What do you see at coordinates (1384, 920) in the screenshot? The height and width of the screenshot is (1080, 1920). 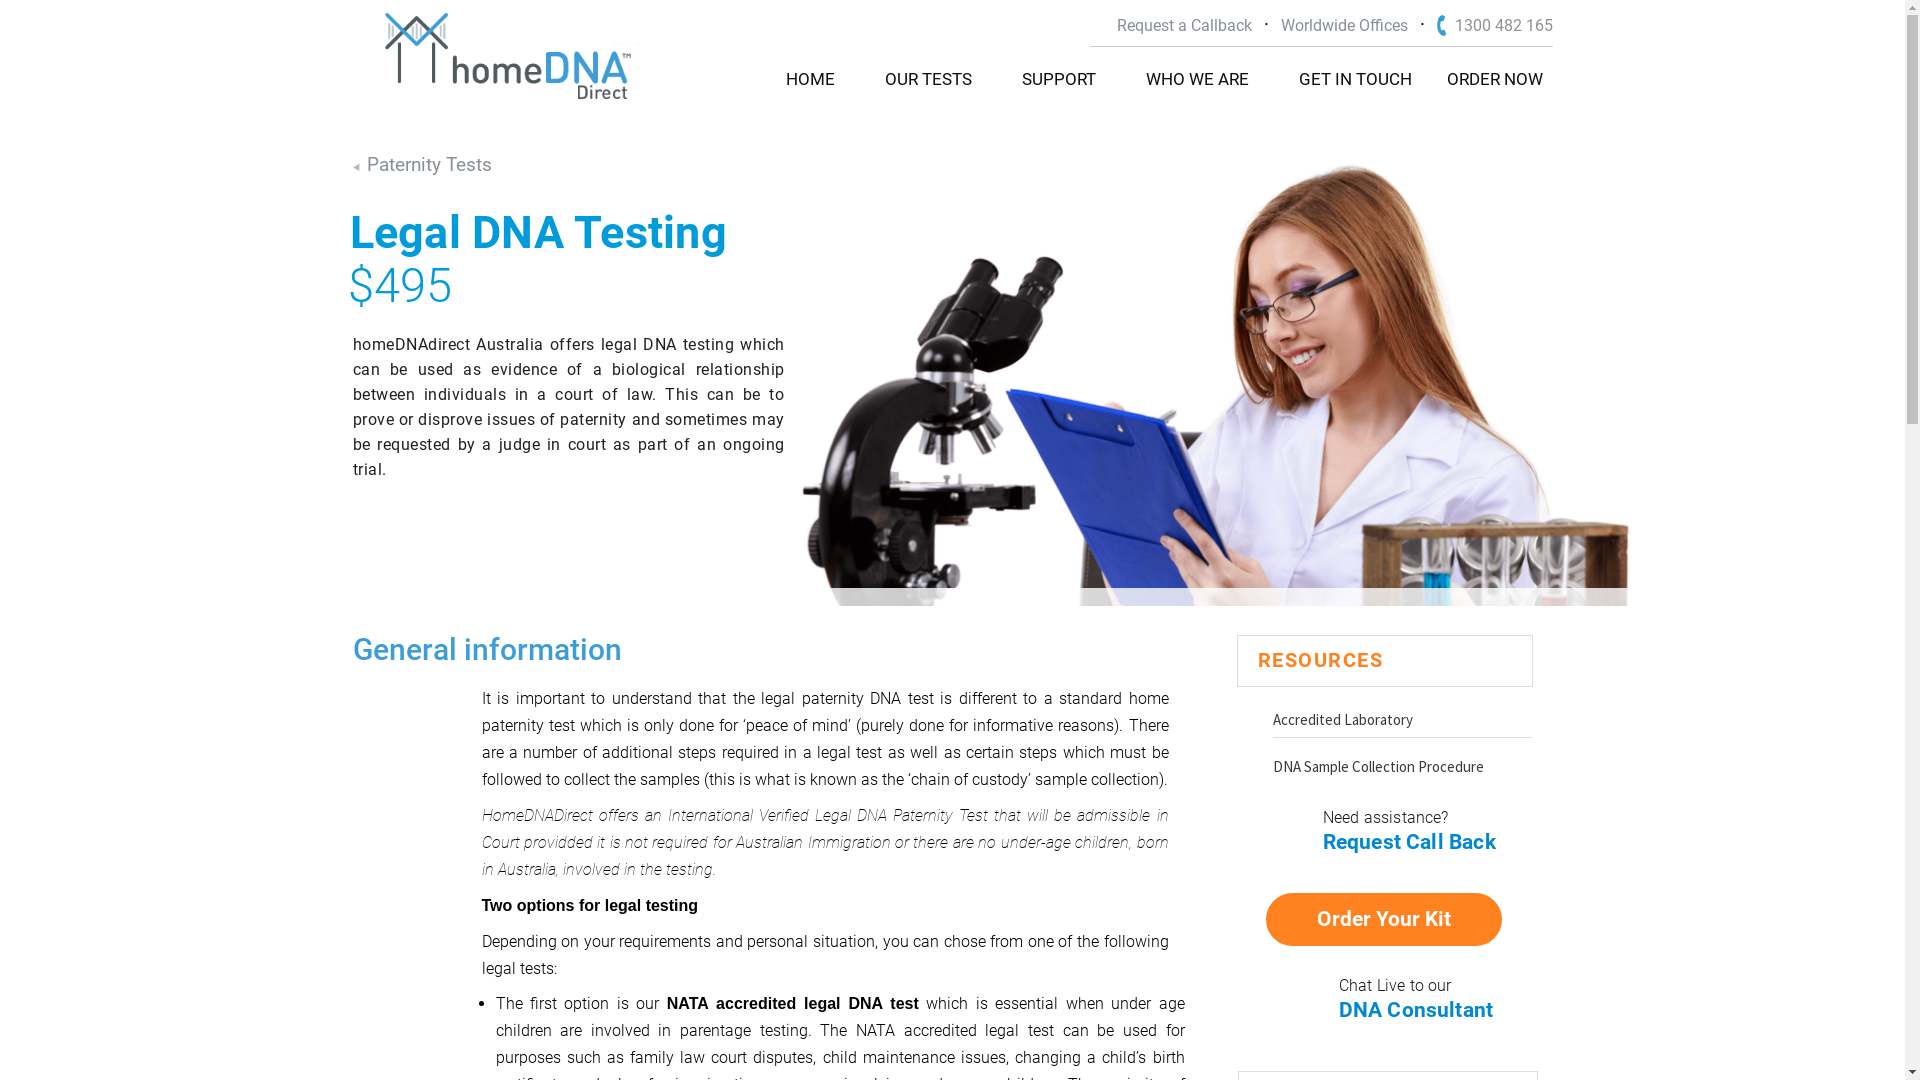 I see `Order Your Kit` at bounding box center [1384, 920].